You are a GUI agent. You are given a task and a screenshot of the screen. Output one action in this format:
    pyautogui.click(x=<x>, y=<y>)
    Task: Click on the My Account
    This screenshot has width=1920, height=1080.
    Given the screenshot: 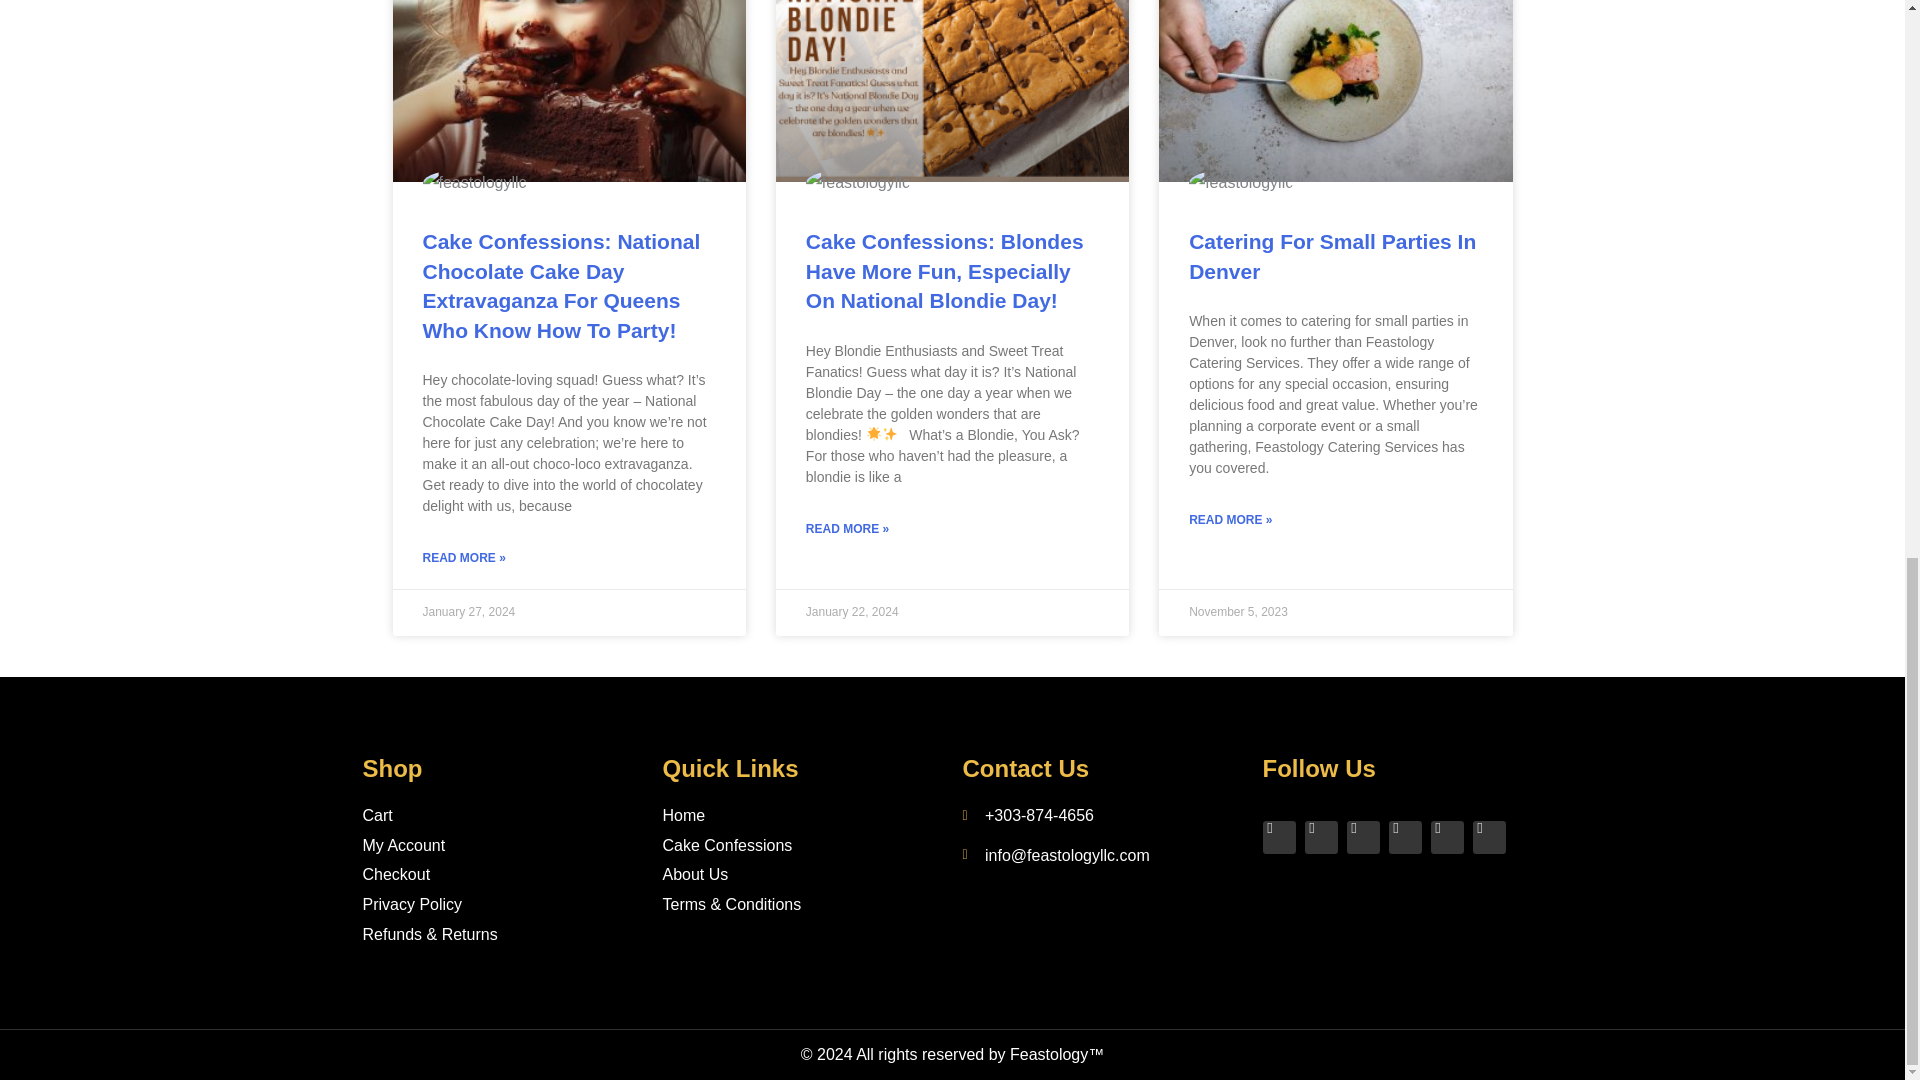 What is the action you would take?
    pyautogui.click(x=502, y=845)
    